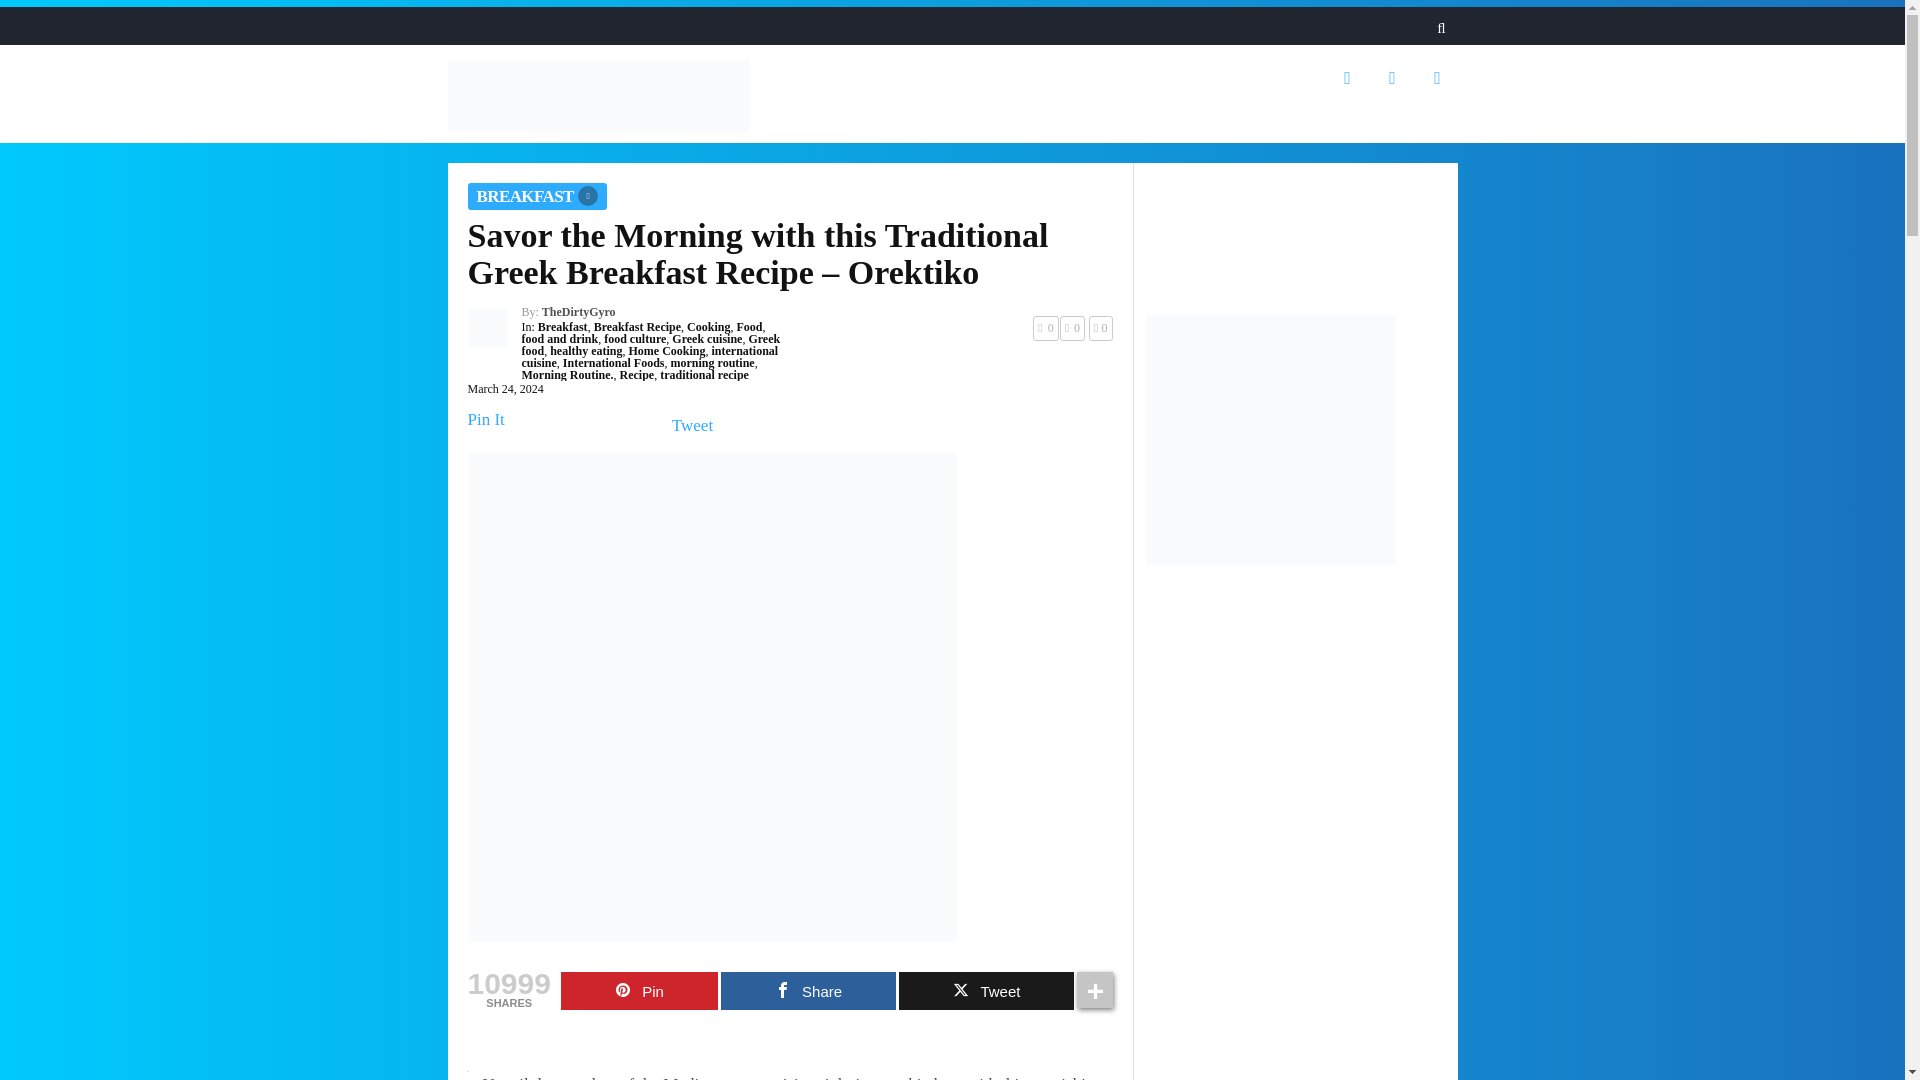 The width and height of the screenshot is (1920, 1080). What do you see at coordinates (652, 344) in the screenshot?
I see `Greek food` at bounding box center [652, 344].